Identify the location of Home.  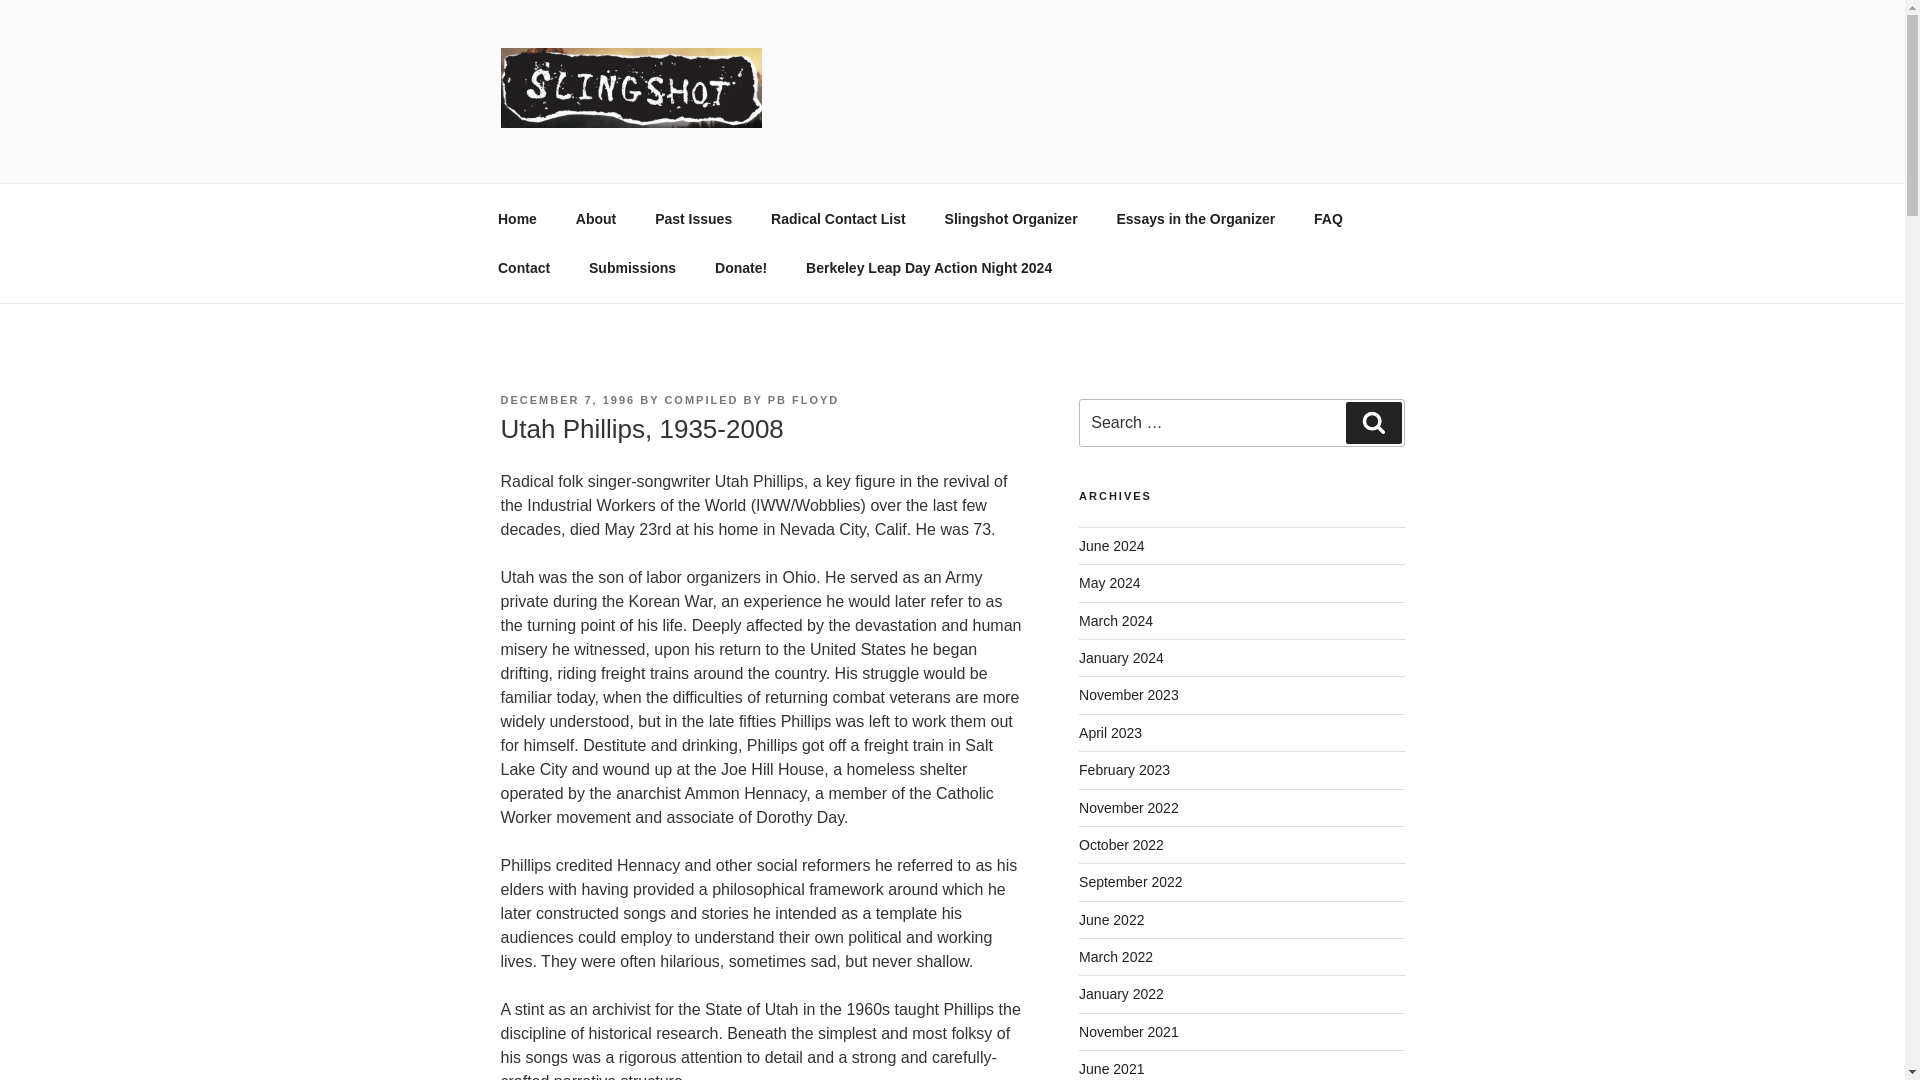
(517, 218).